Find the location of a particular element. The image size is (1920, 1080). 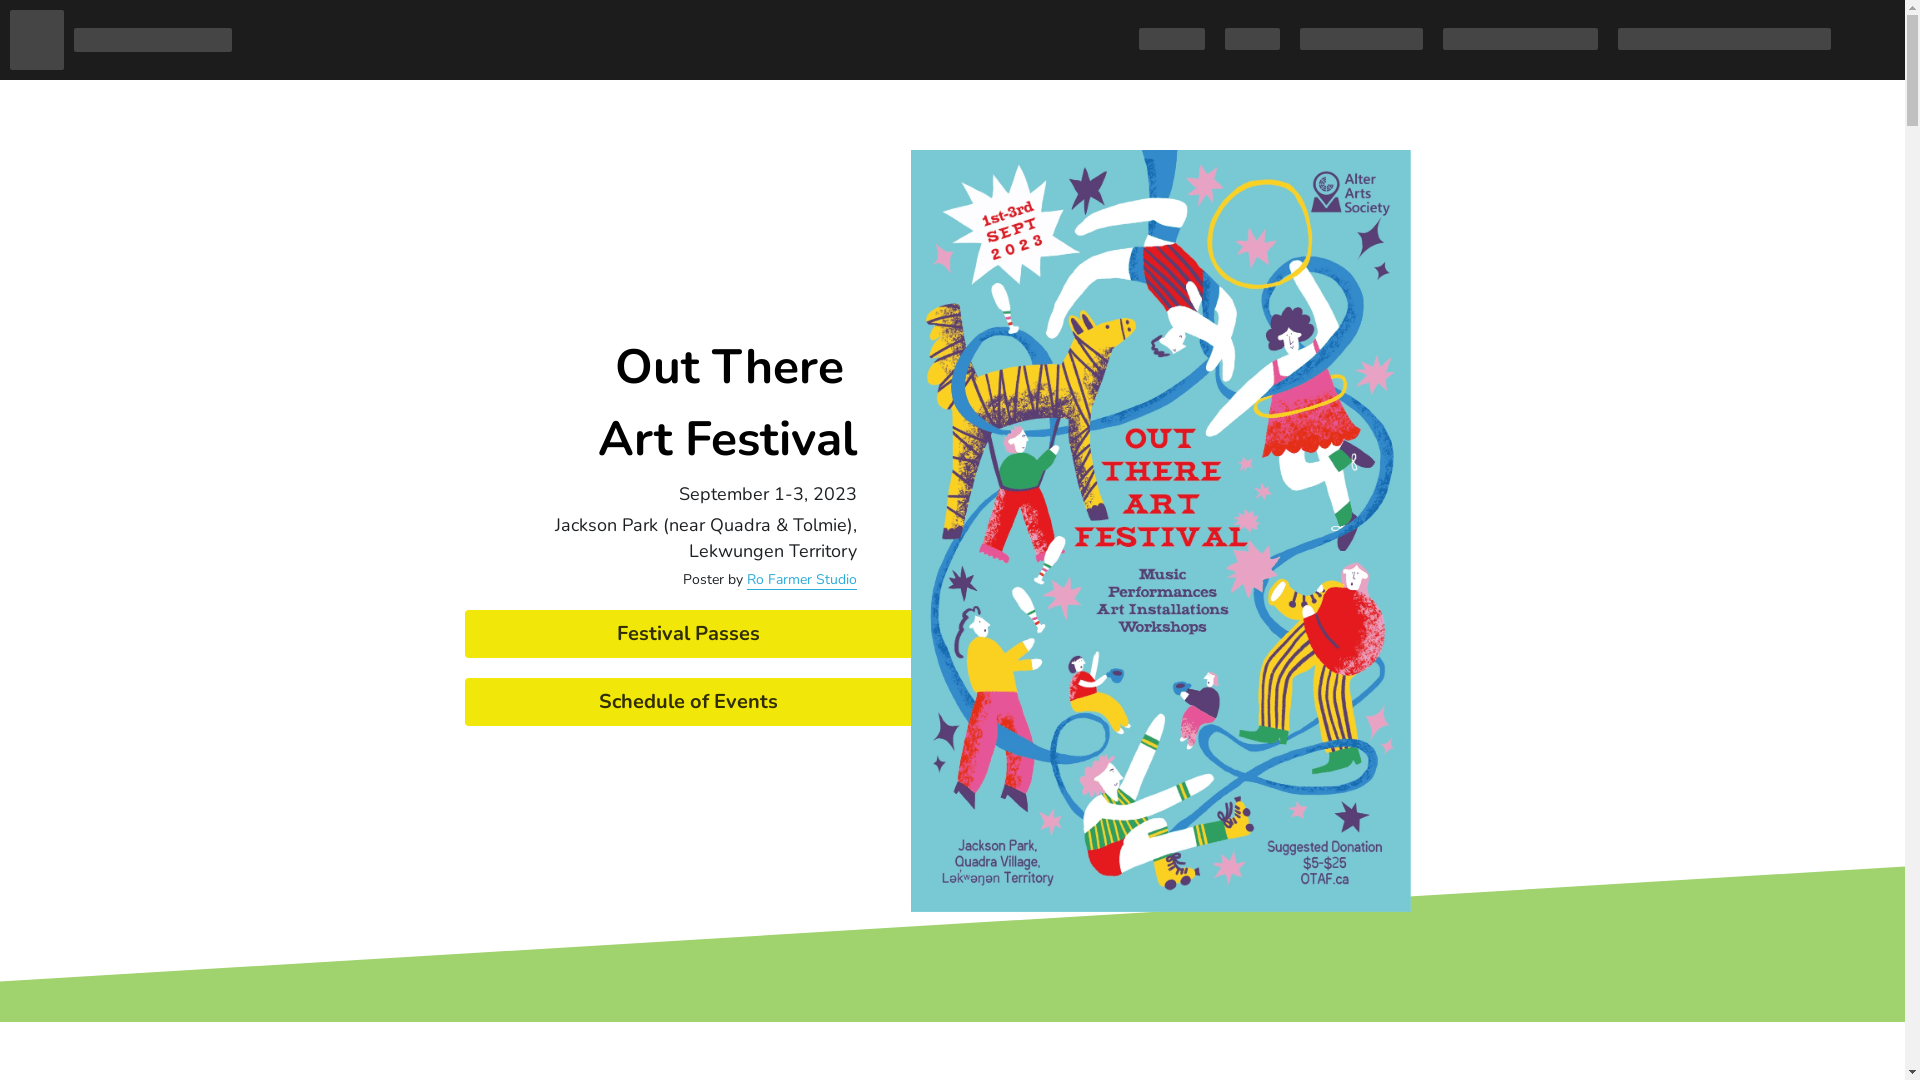

About Us is located at coordinates (1172, 40).